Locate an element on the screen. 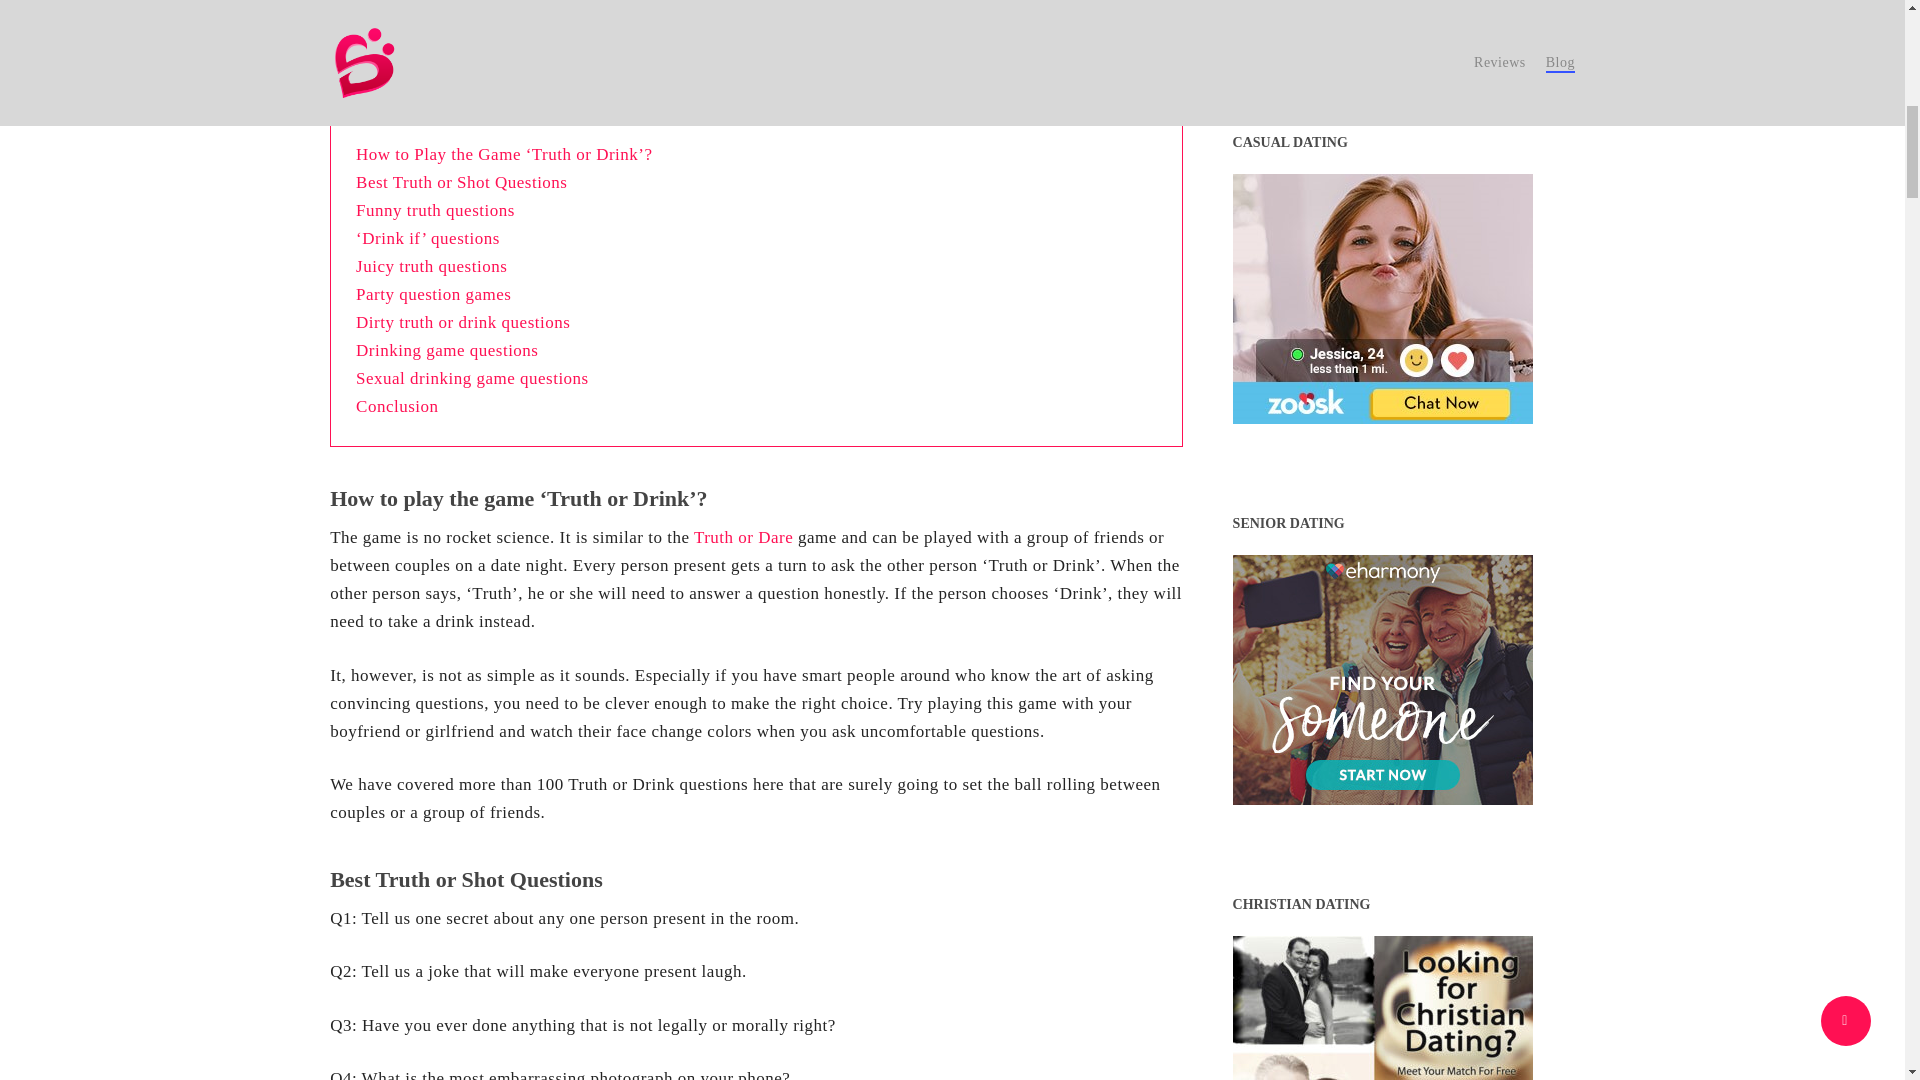  CHRISTIAN DATING is located at coordinates (1382, 1008).